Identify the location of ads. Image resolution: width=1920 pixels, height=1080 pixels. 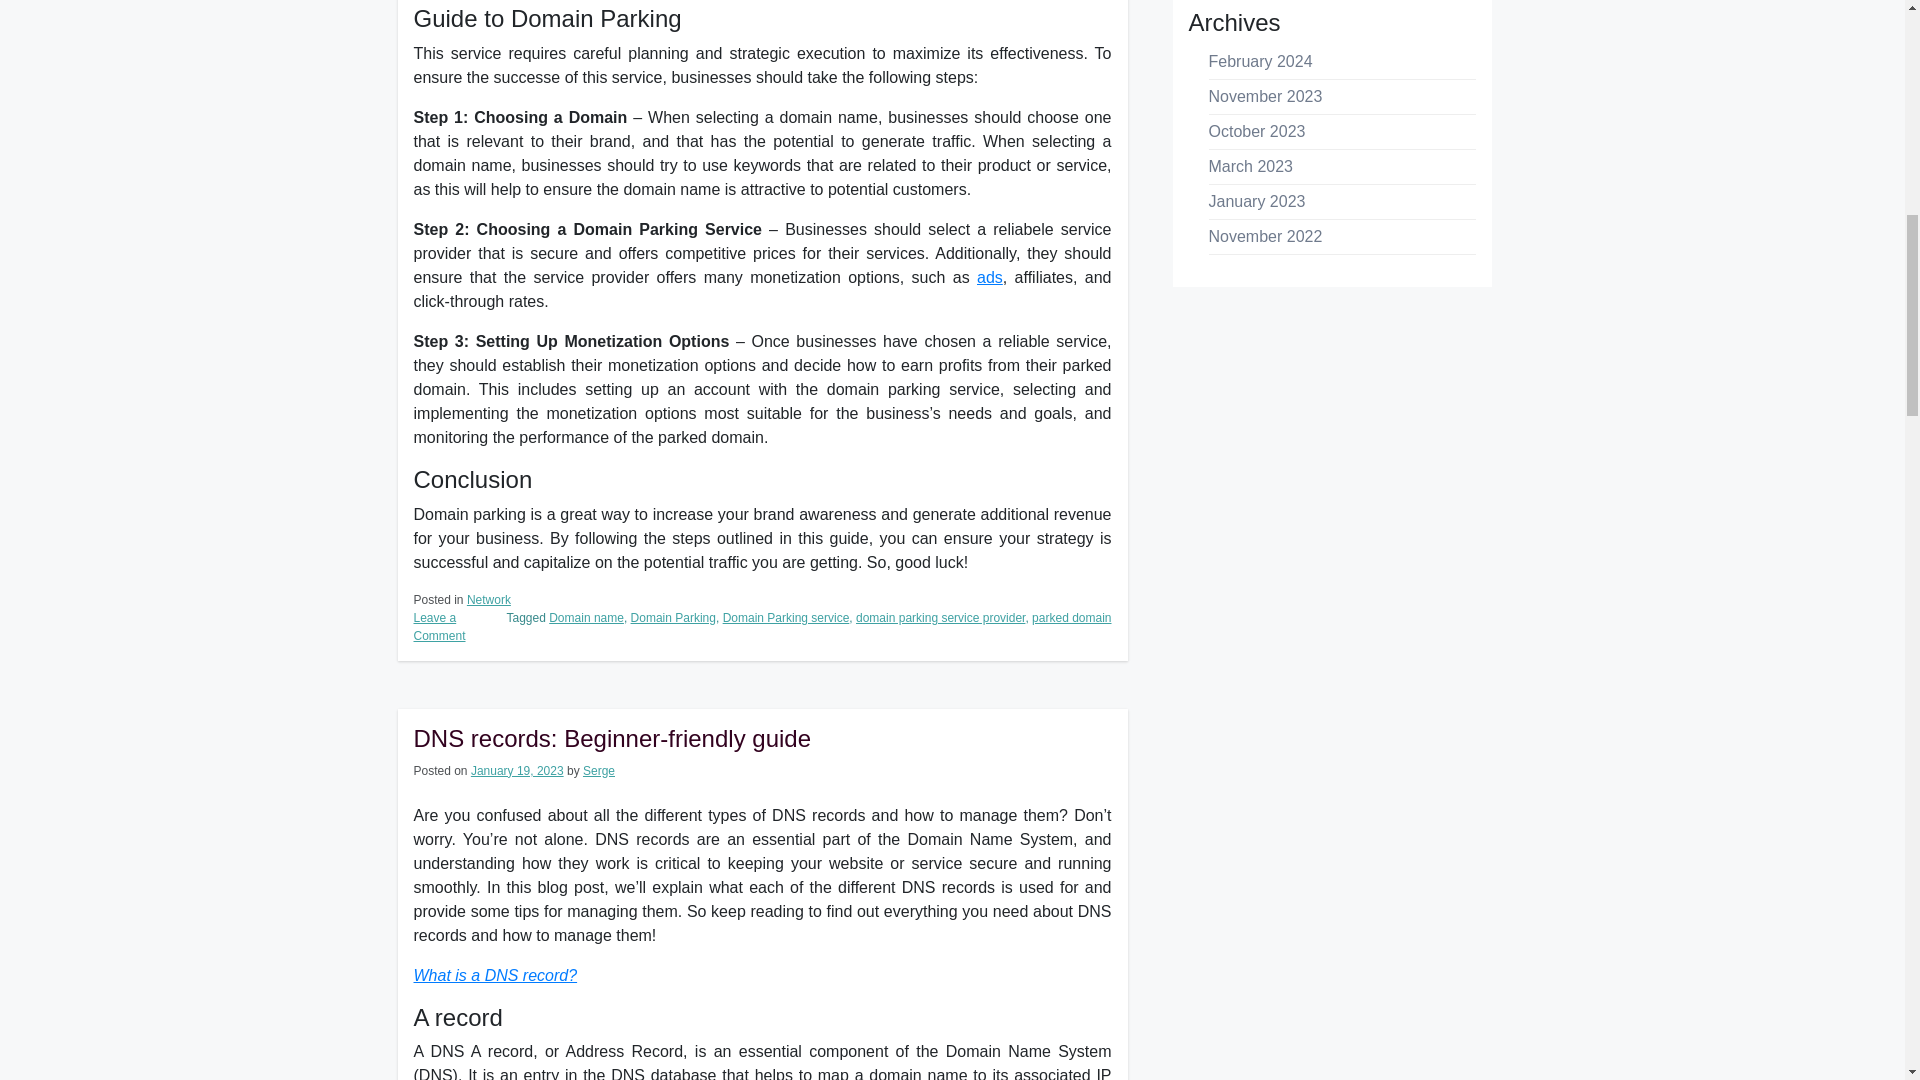
(990, 277).